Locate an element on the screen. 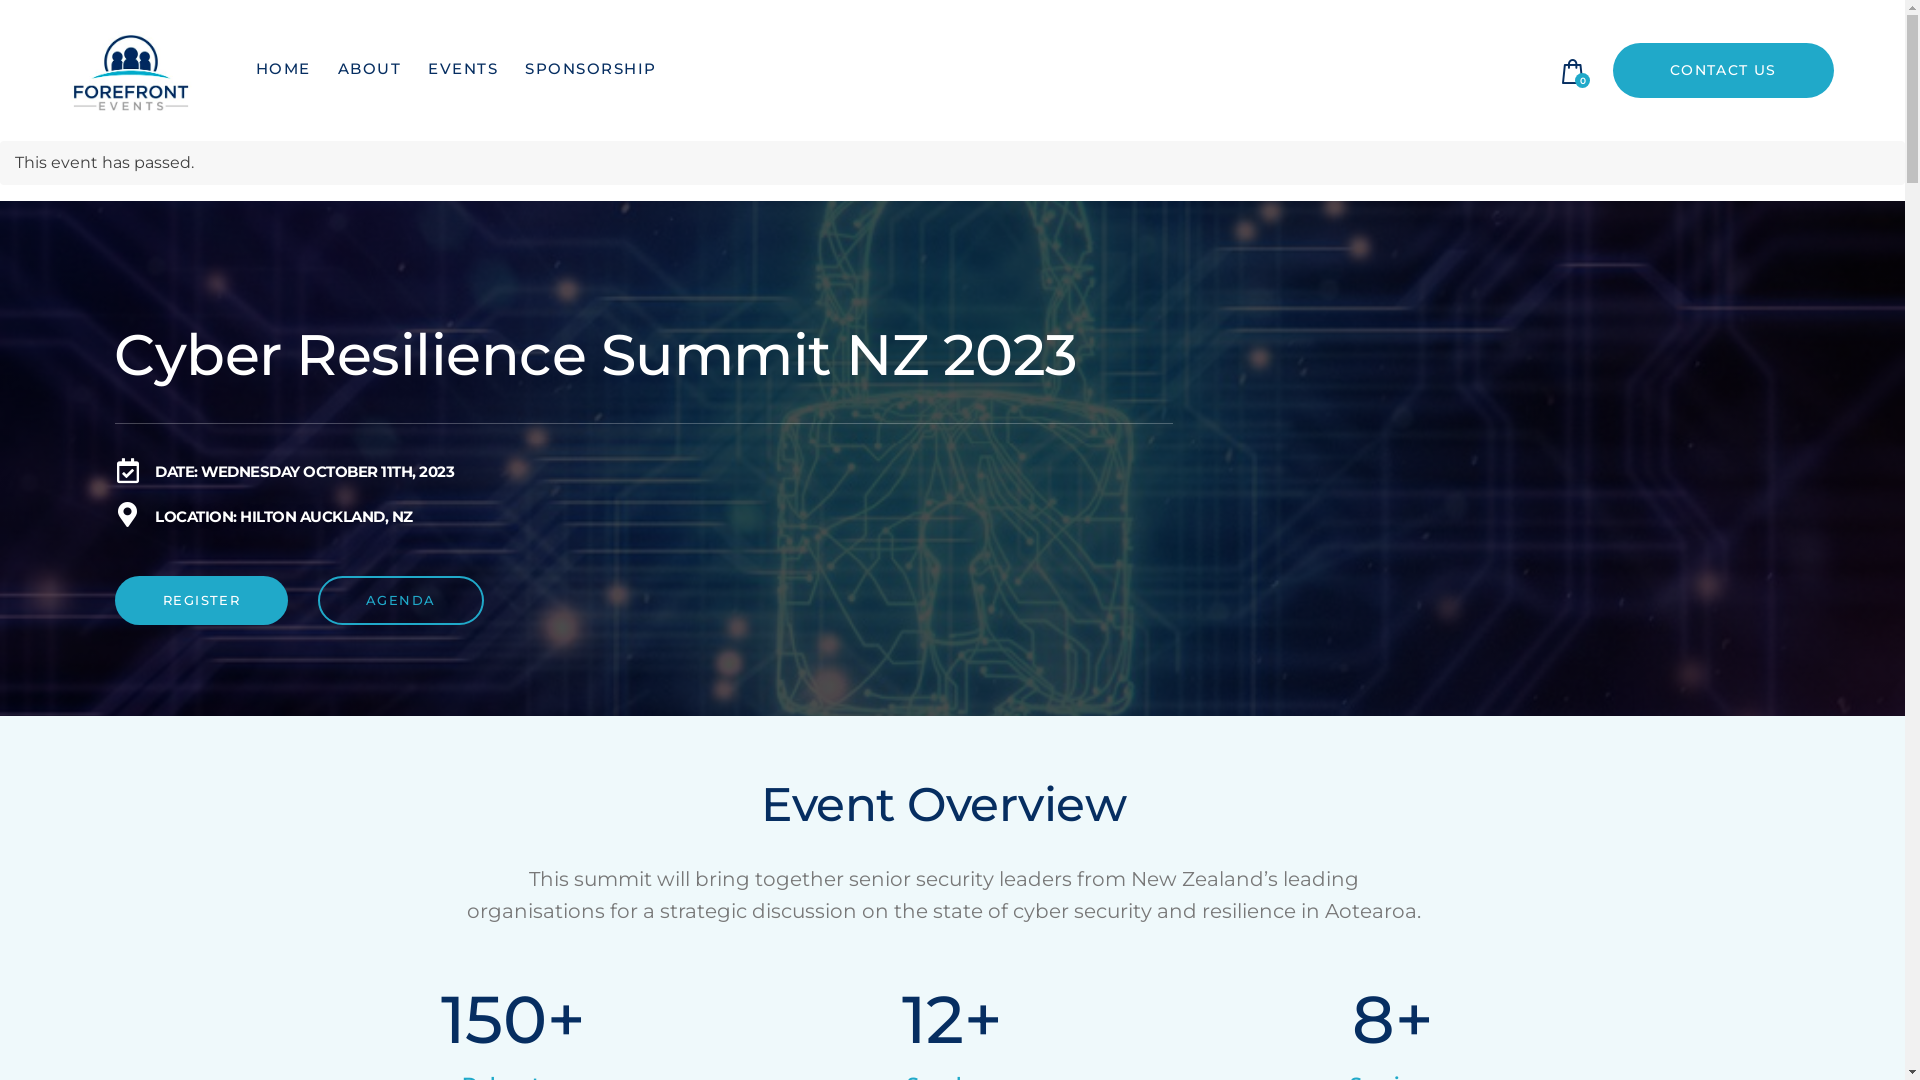 The width and height of the screenshot is (1920, 1080). REGISTER is located at coordinates (202, 600).